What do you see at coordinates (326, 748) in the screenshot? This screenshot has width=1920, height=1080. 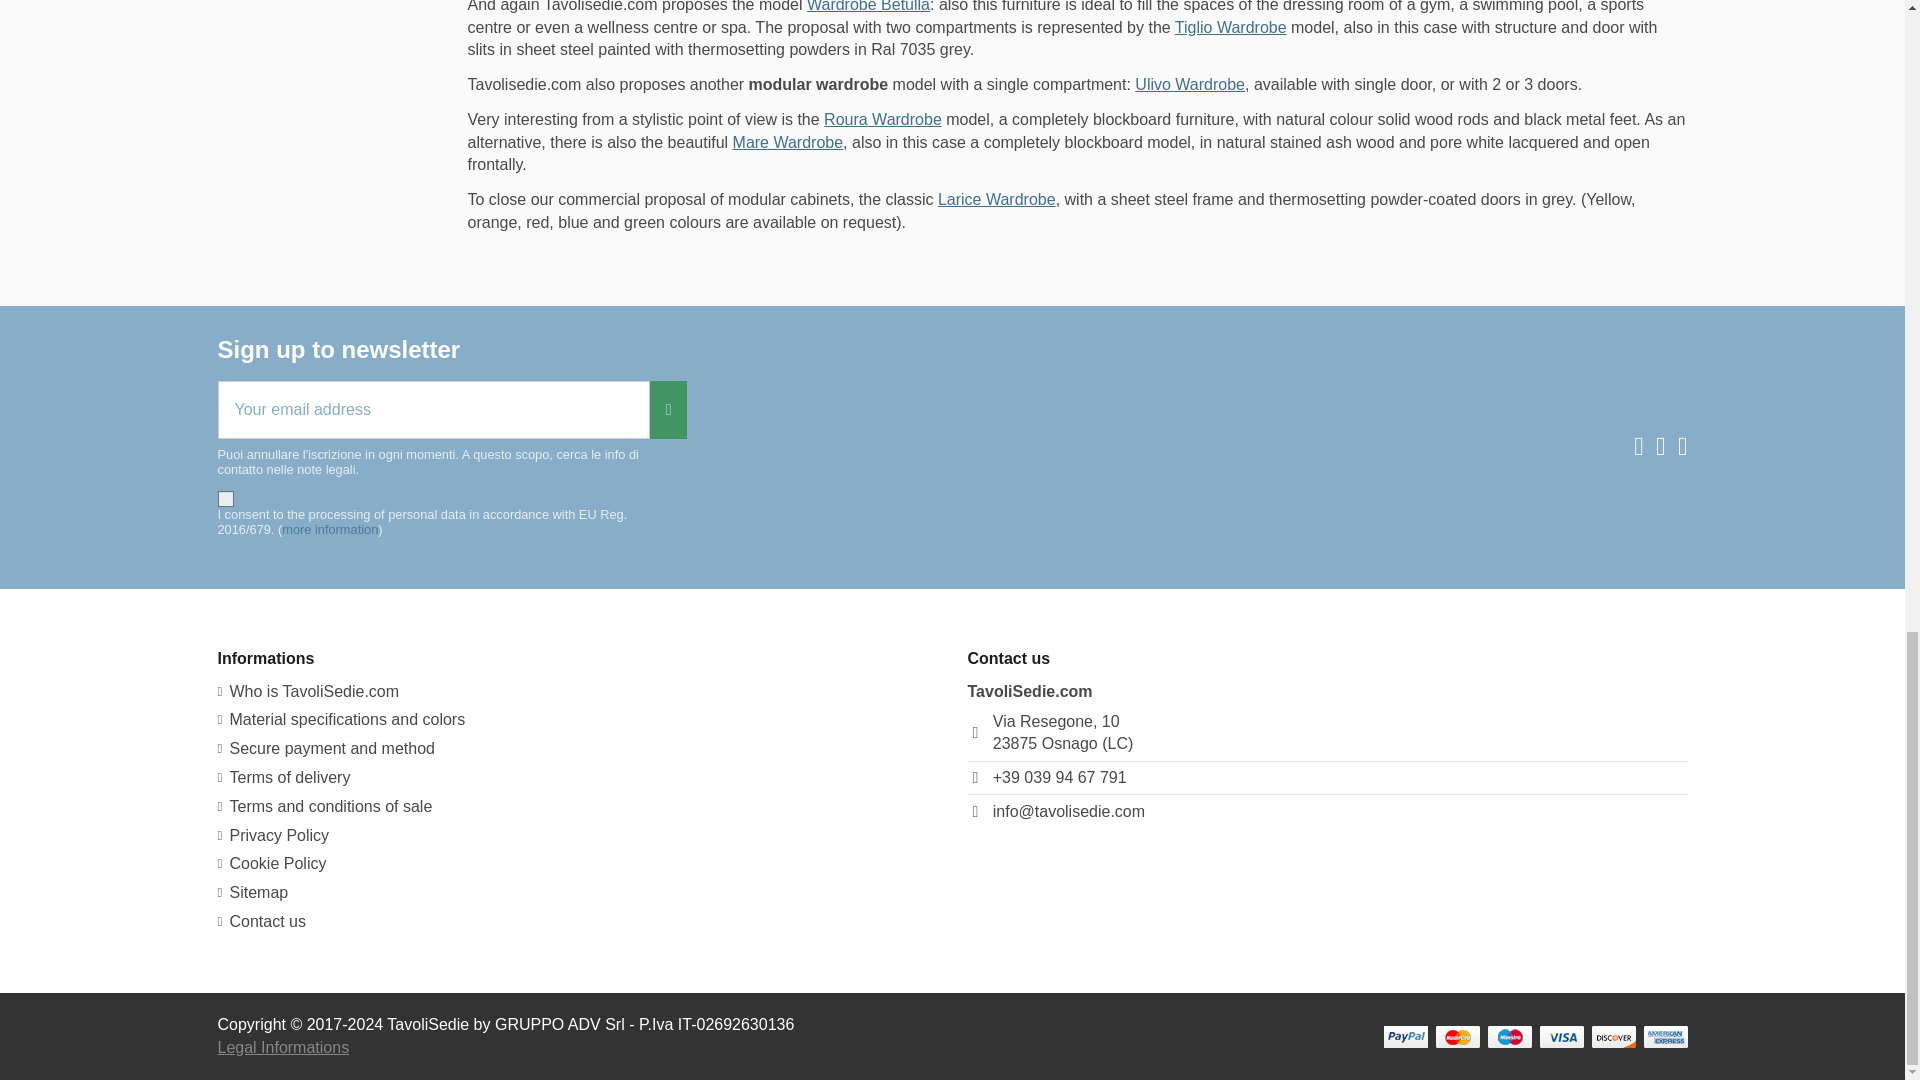 I see `Our secure payment method` at bounding box center [326, 748].